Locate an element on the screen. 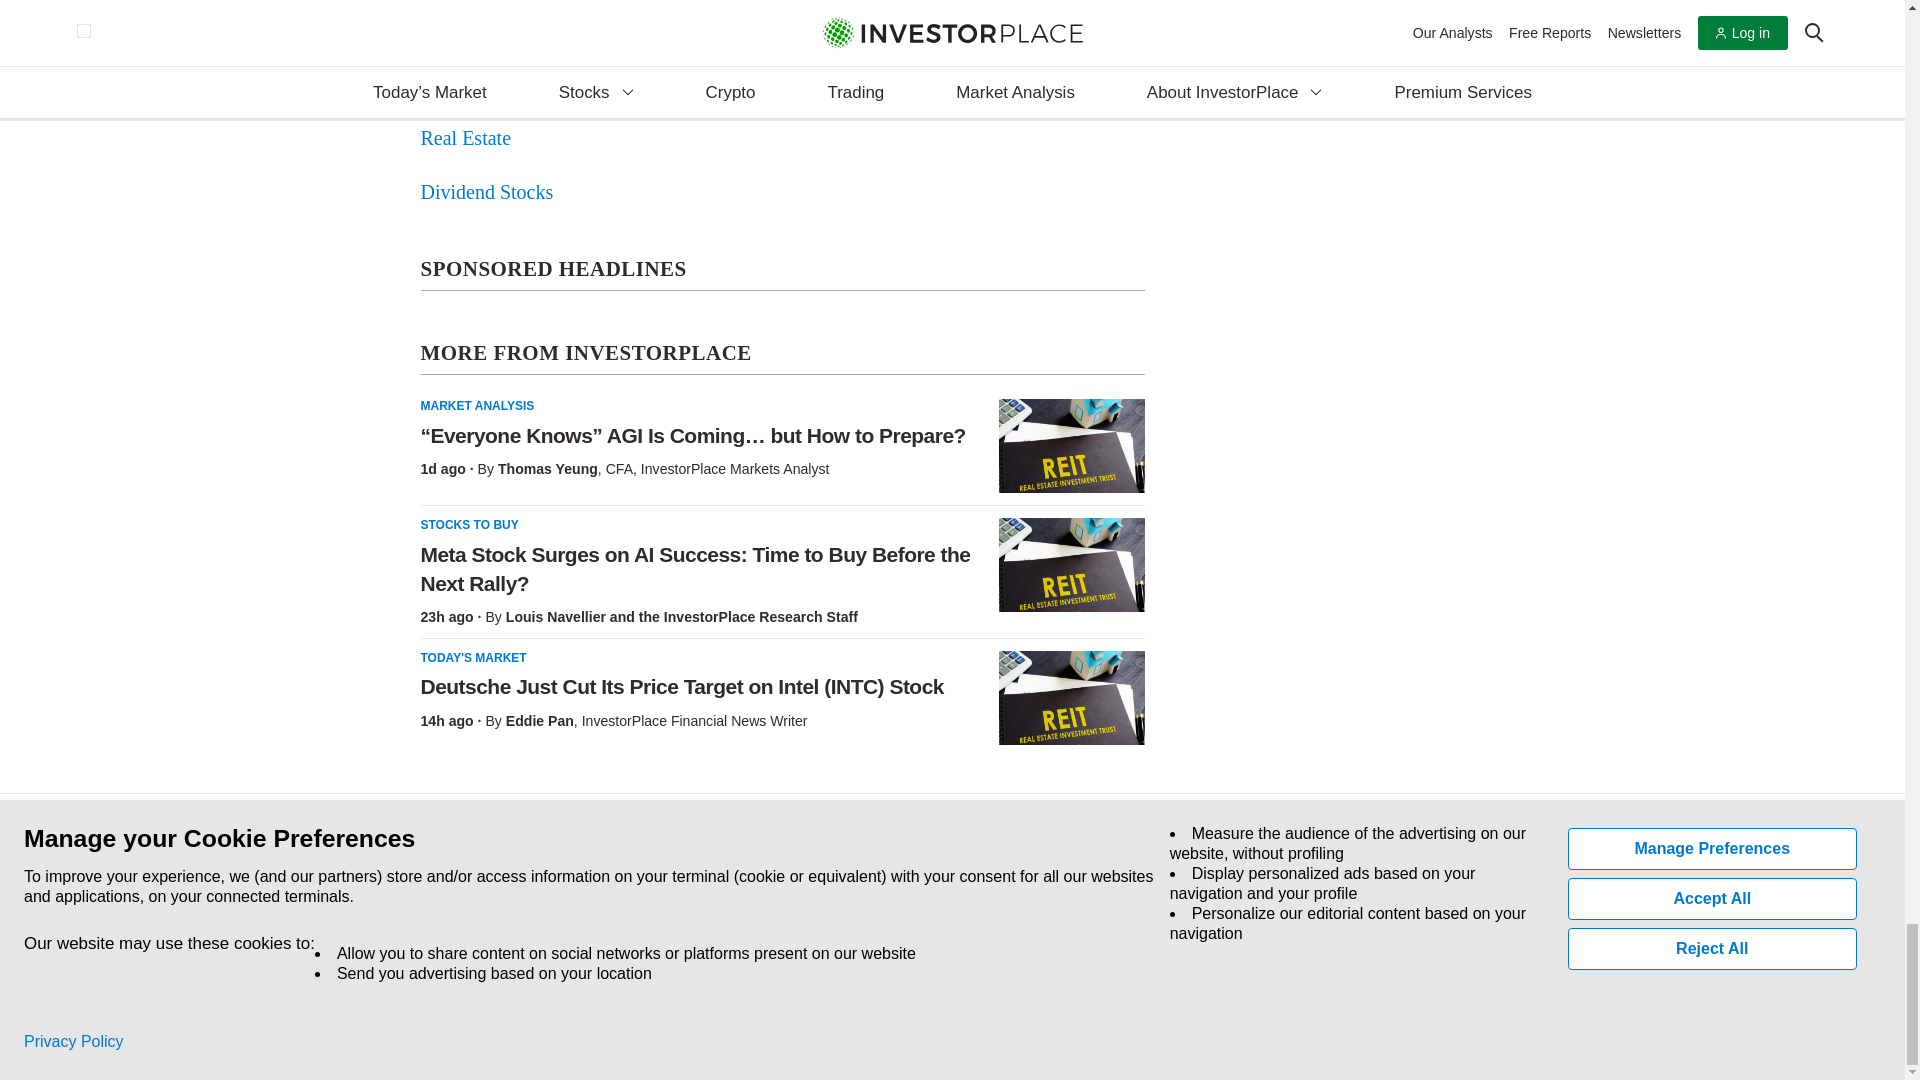  Articles from Real Estate industry is located at coordinates (465, 138).